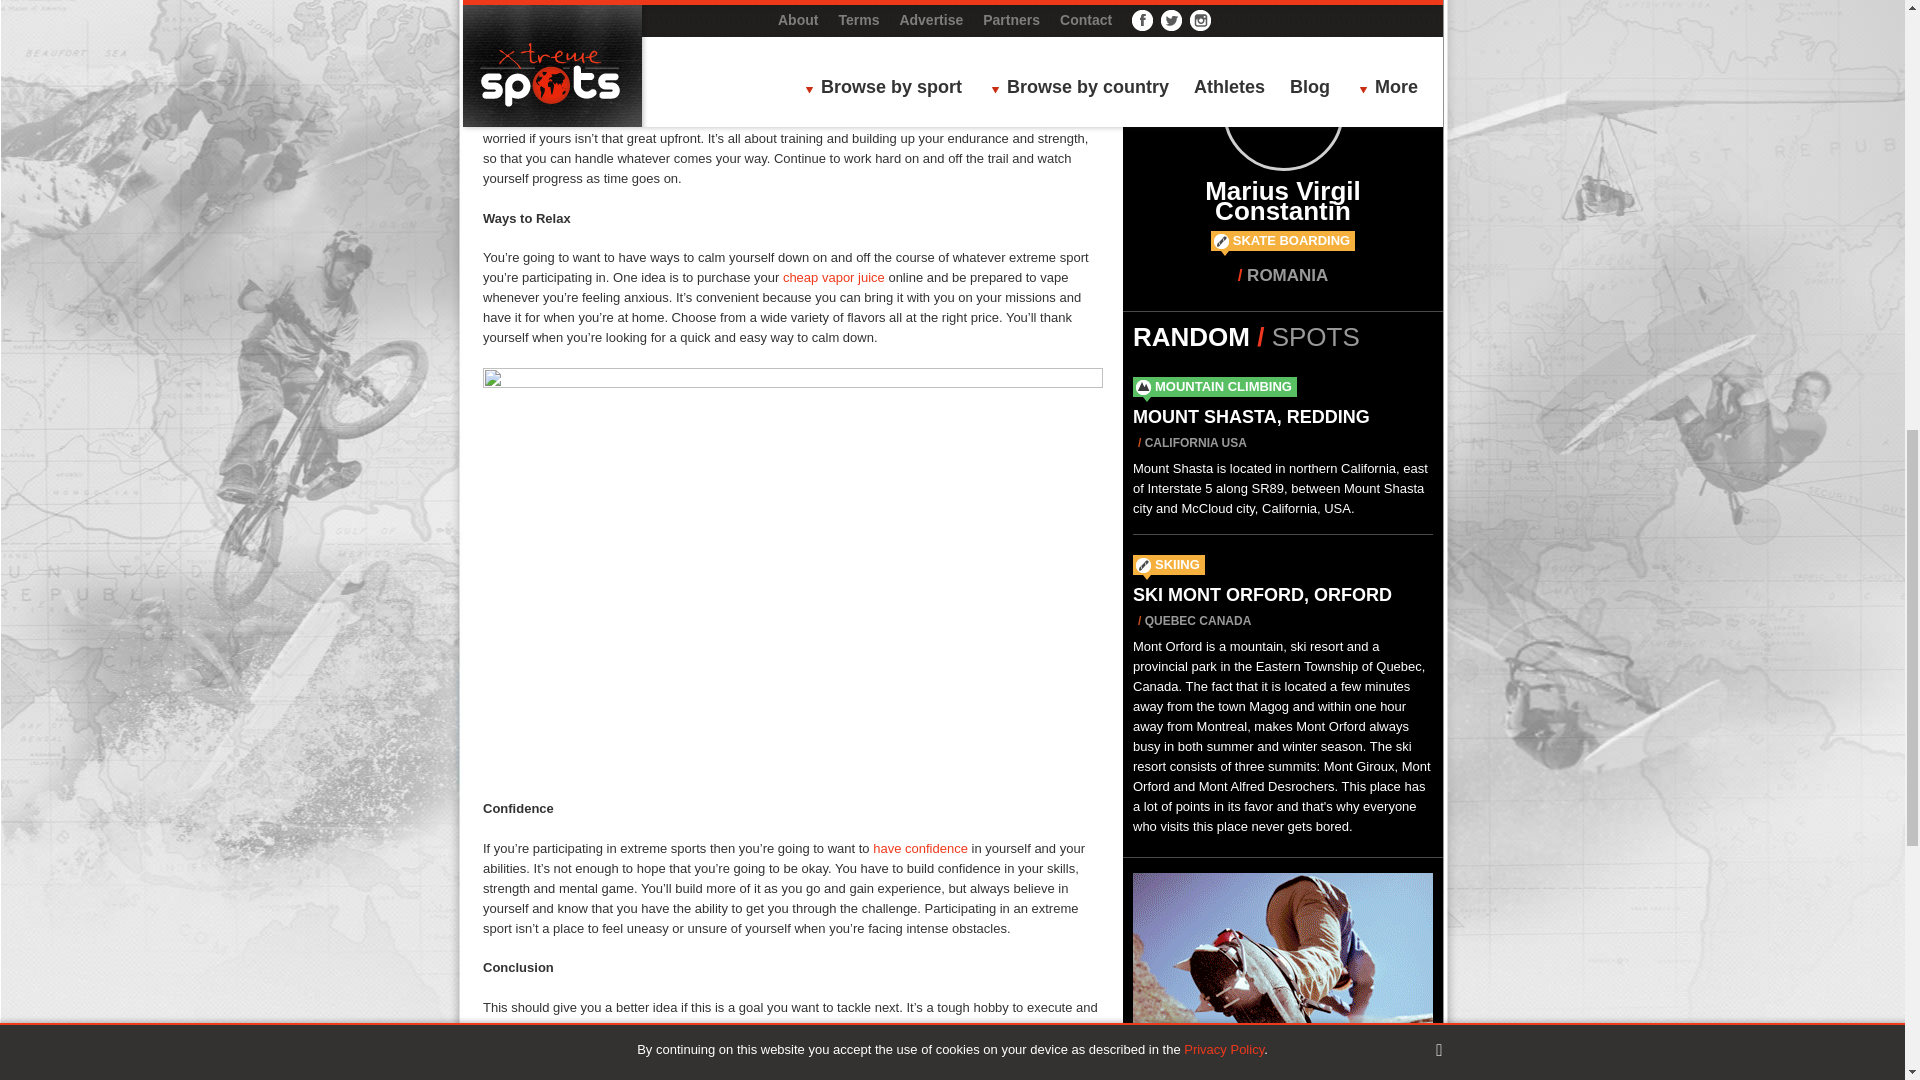  Describe the element at coordinates (920, 848) in the screenshot. I see `have confidence` at that location.